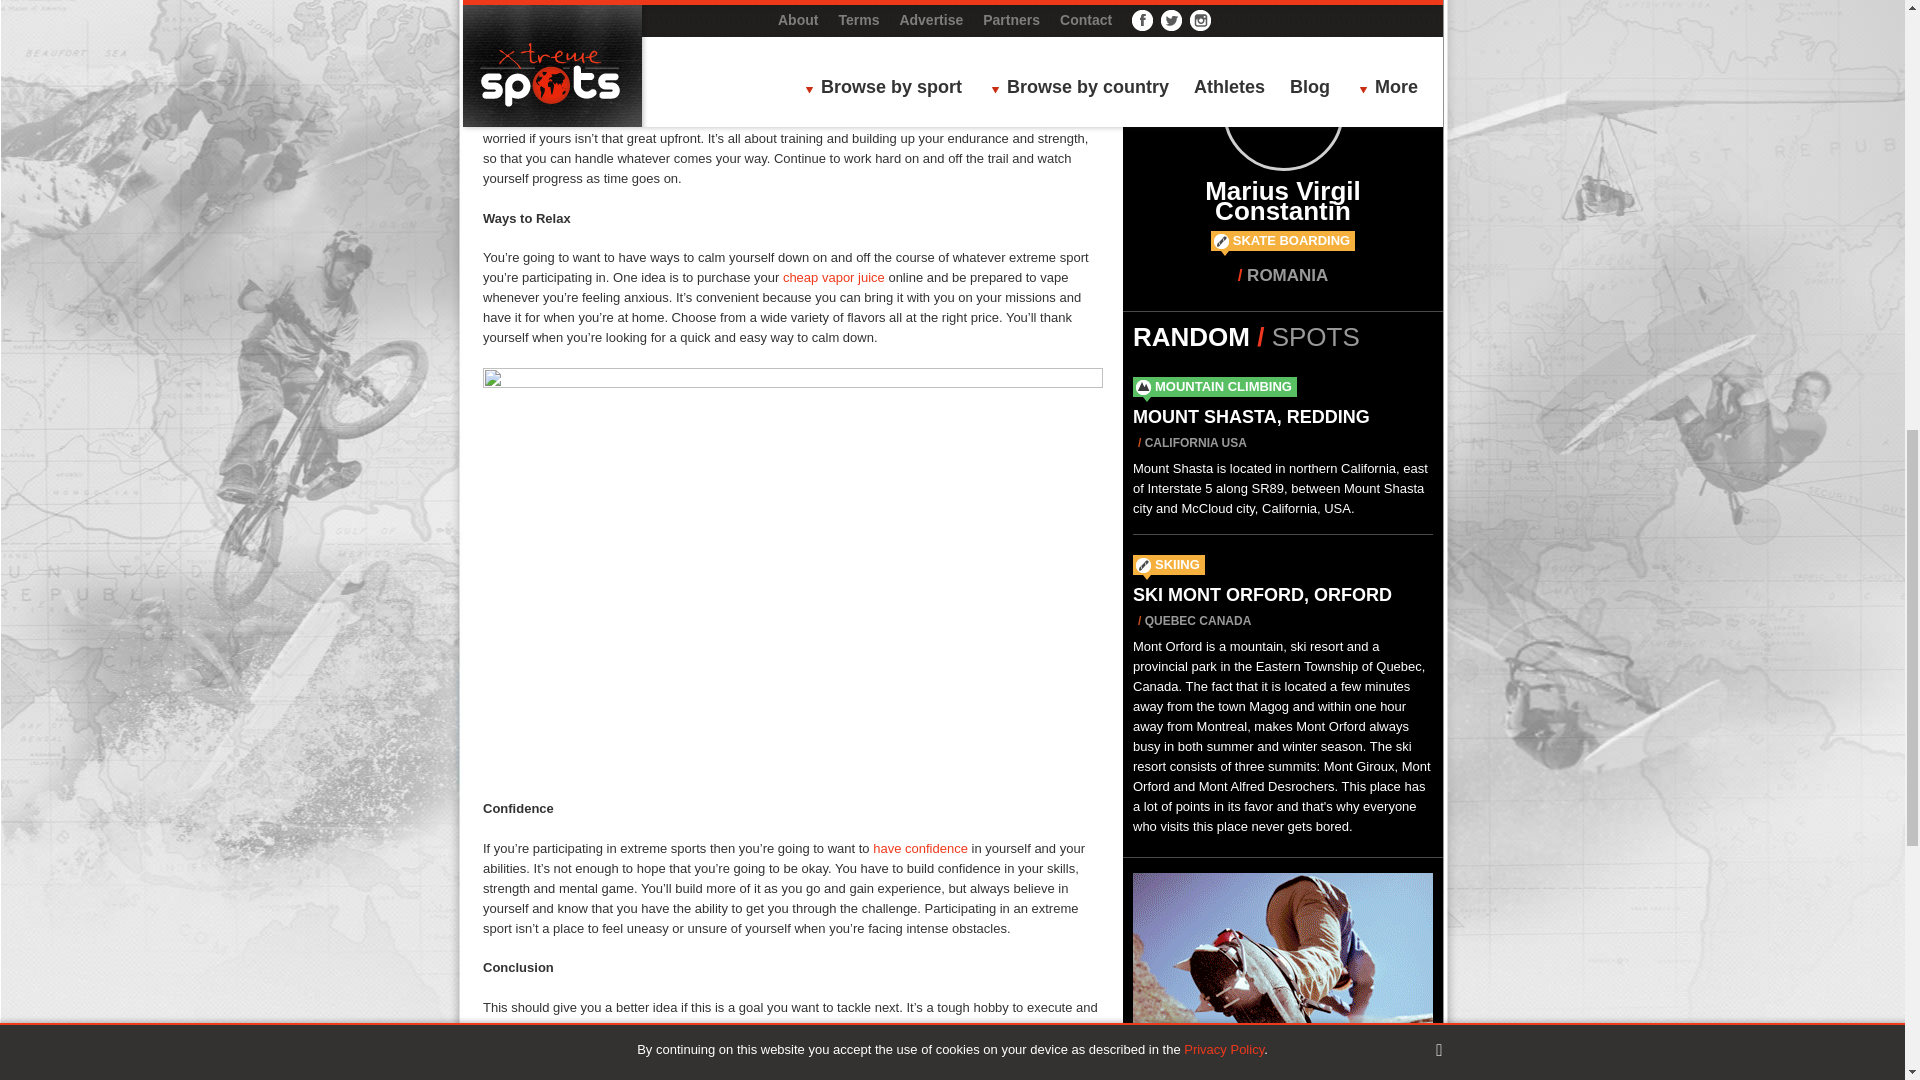  Describe the element at coordinates (920, 848) in the screenshot. I see `have confidence` at that location.